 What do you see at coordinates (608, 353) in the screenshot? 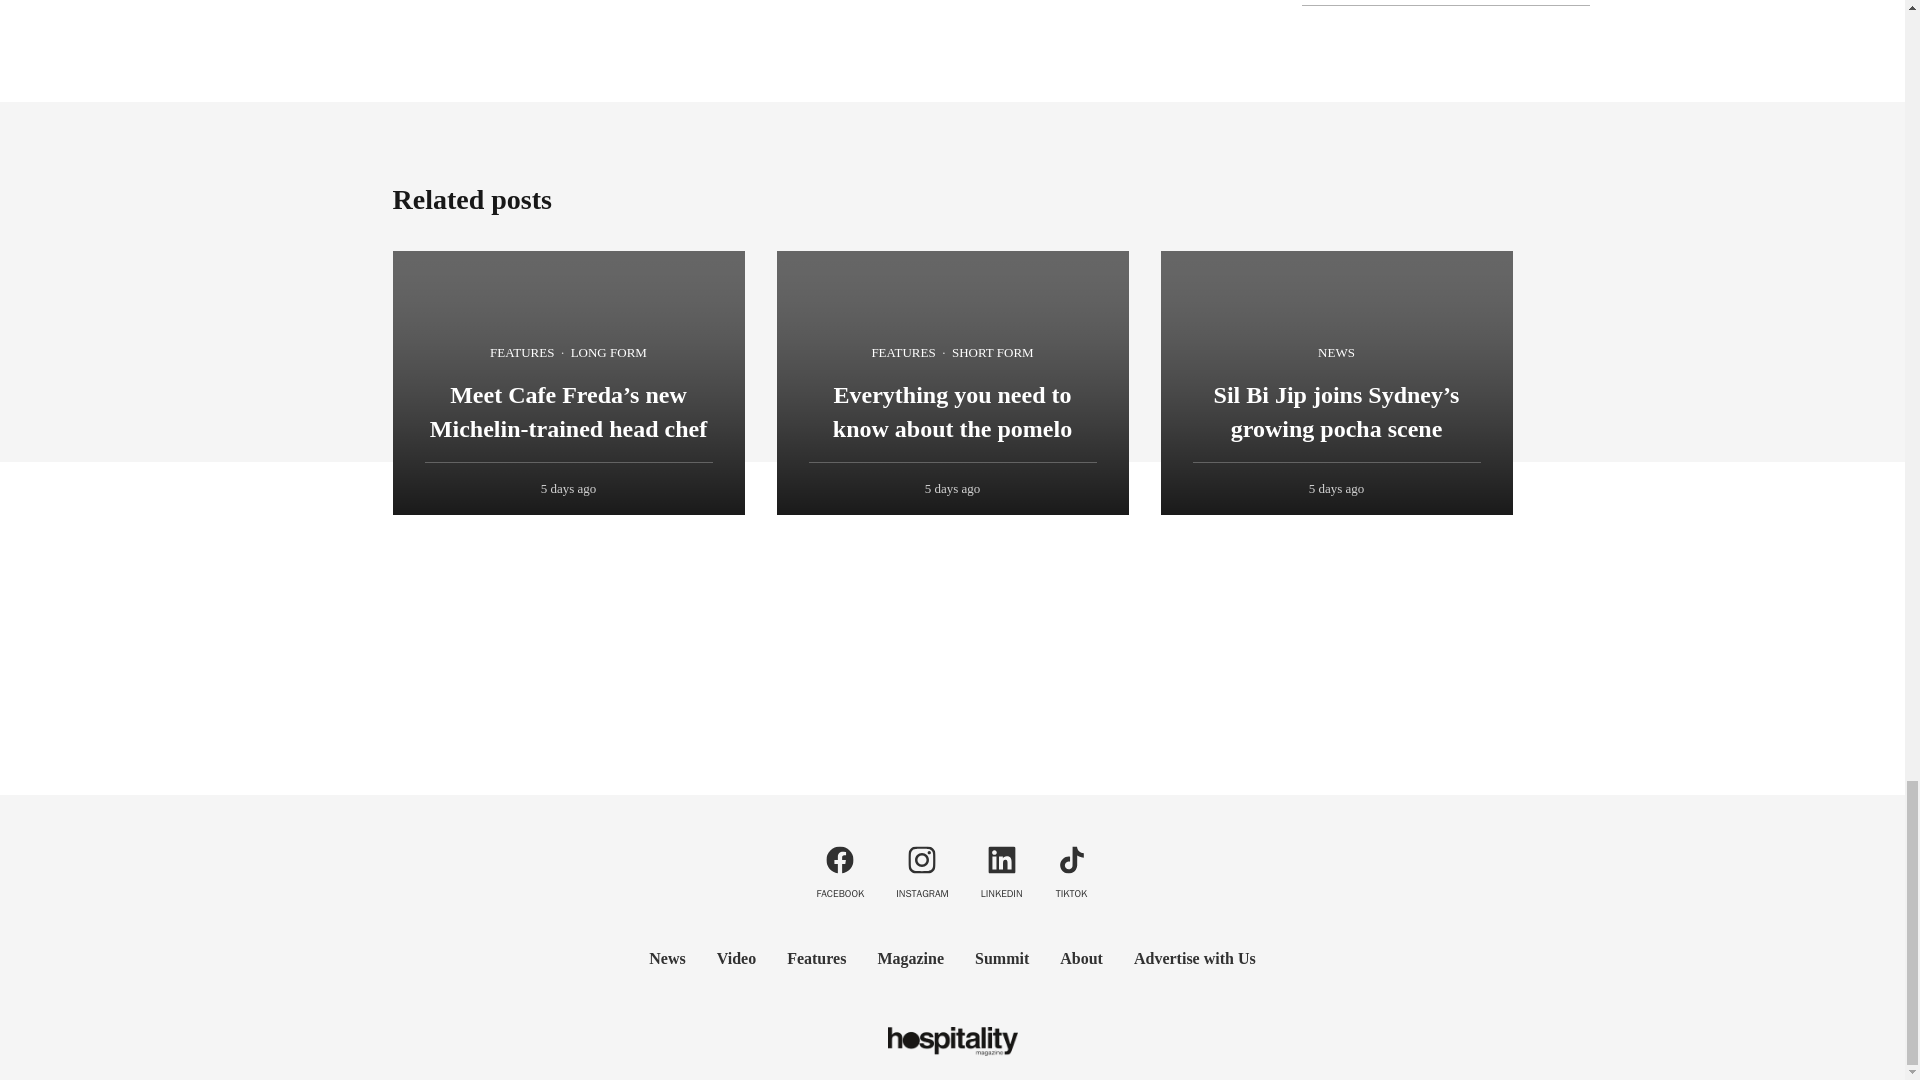
I see `View all posts in Long Form` at bounding box center [608, 353].